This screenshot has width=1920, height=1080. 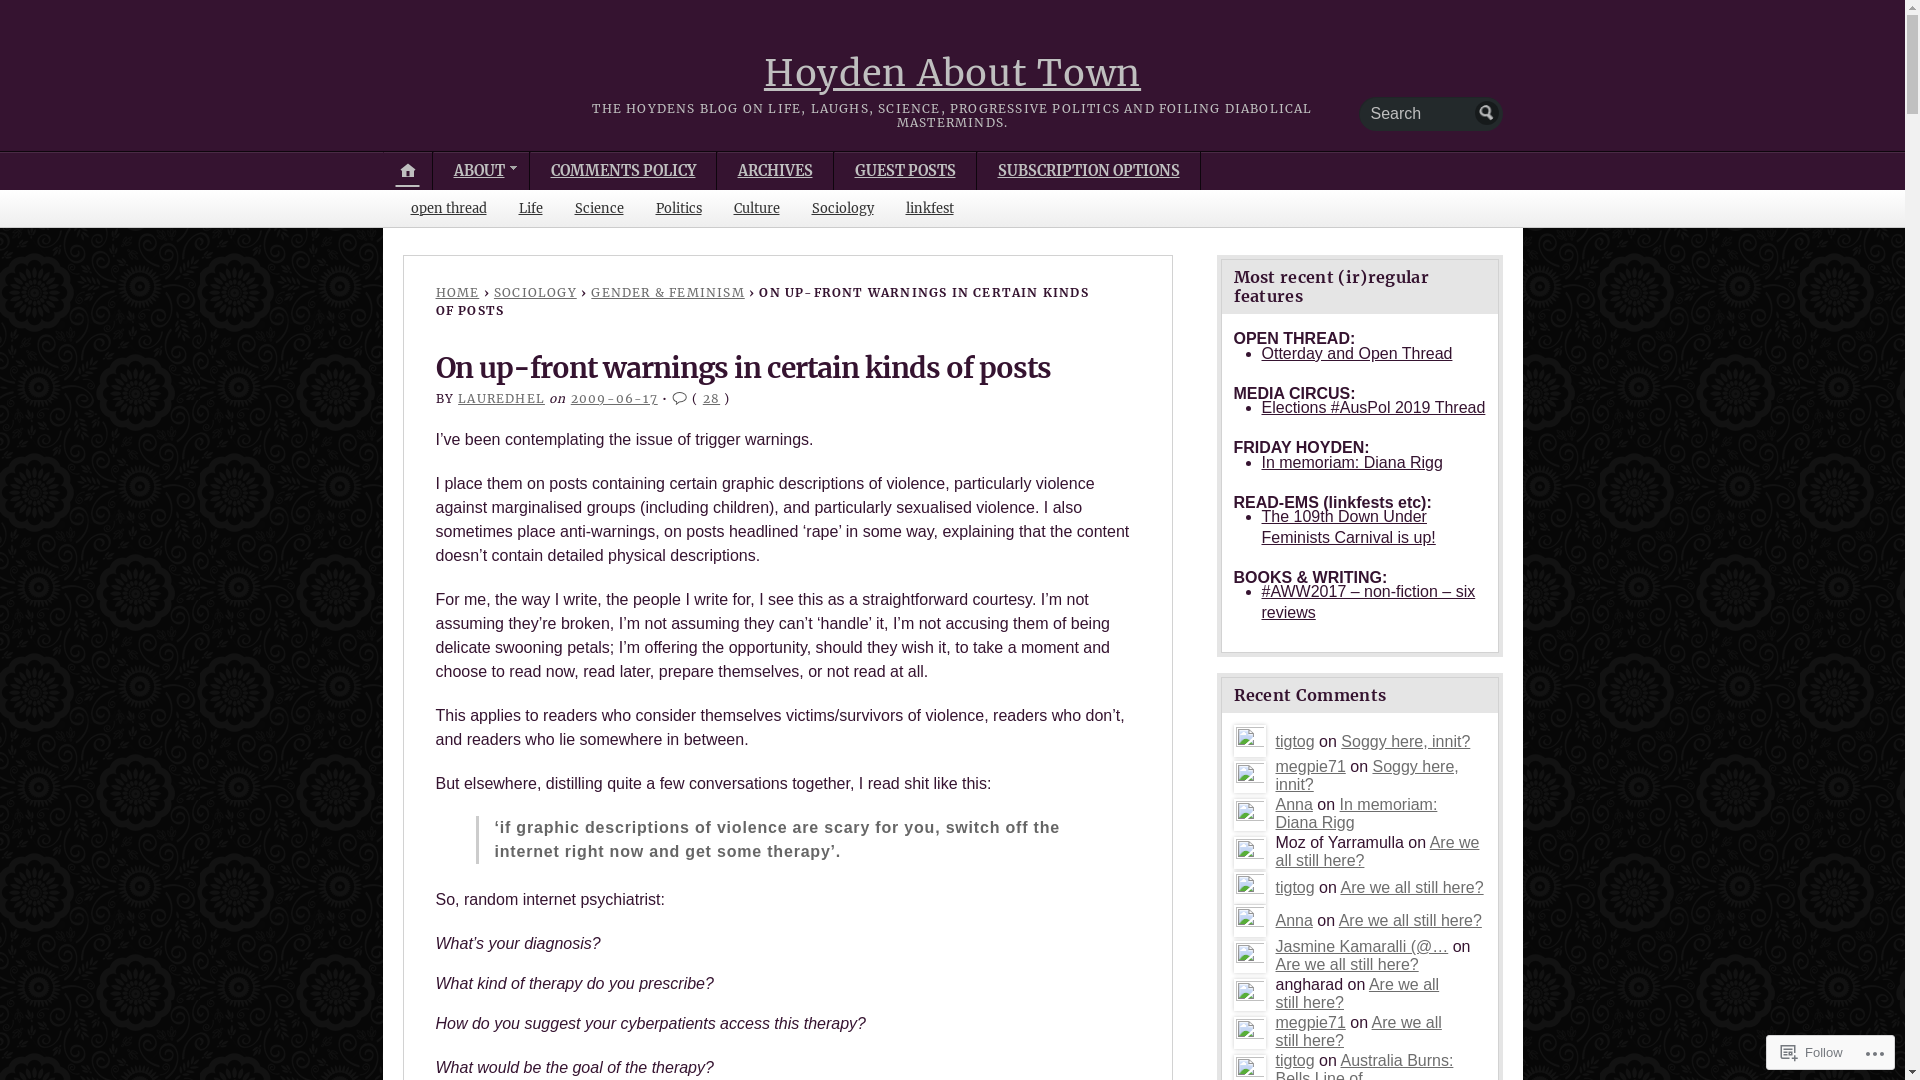 What do you see at coordinates (458, 292) in the screenshot?
I see `HOME` at bounding box center [458, 292].